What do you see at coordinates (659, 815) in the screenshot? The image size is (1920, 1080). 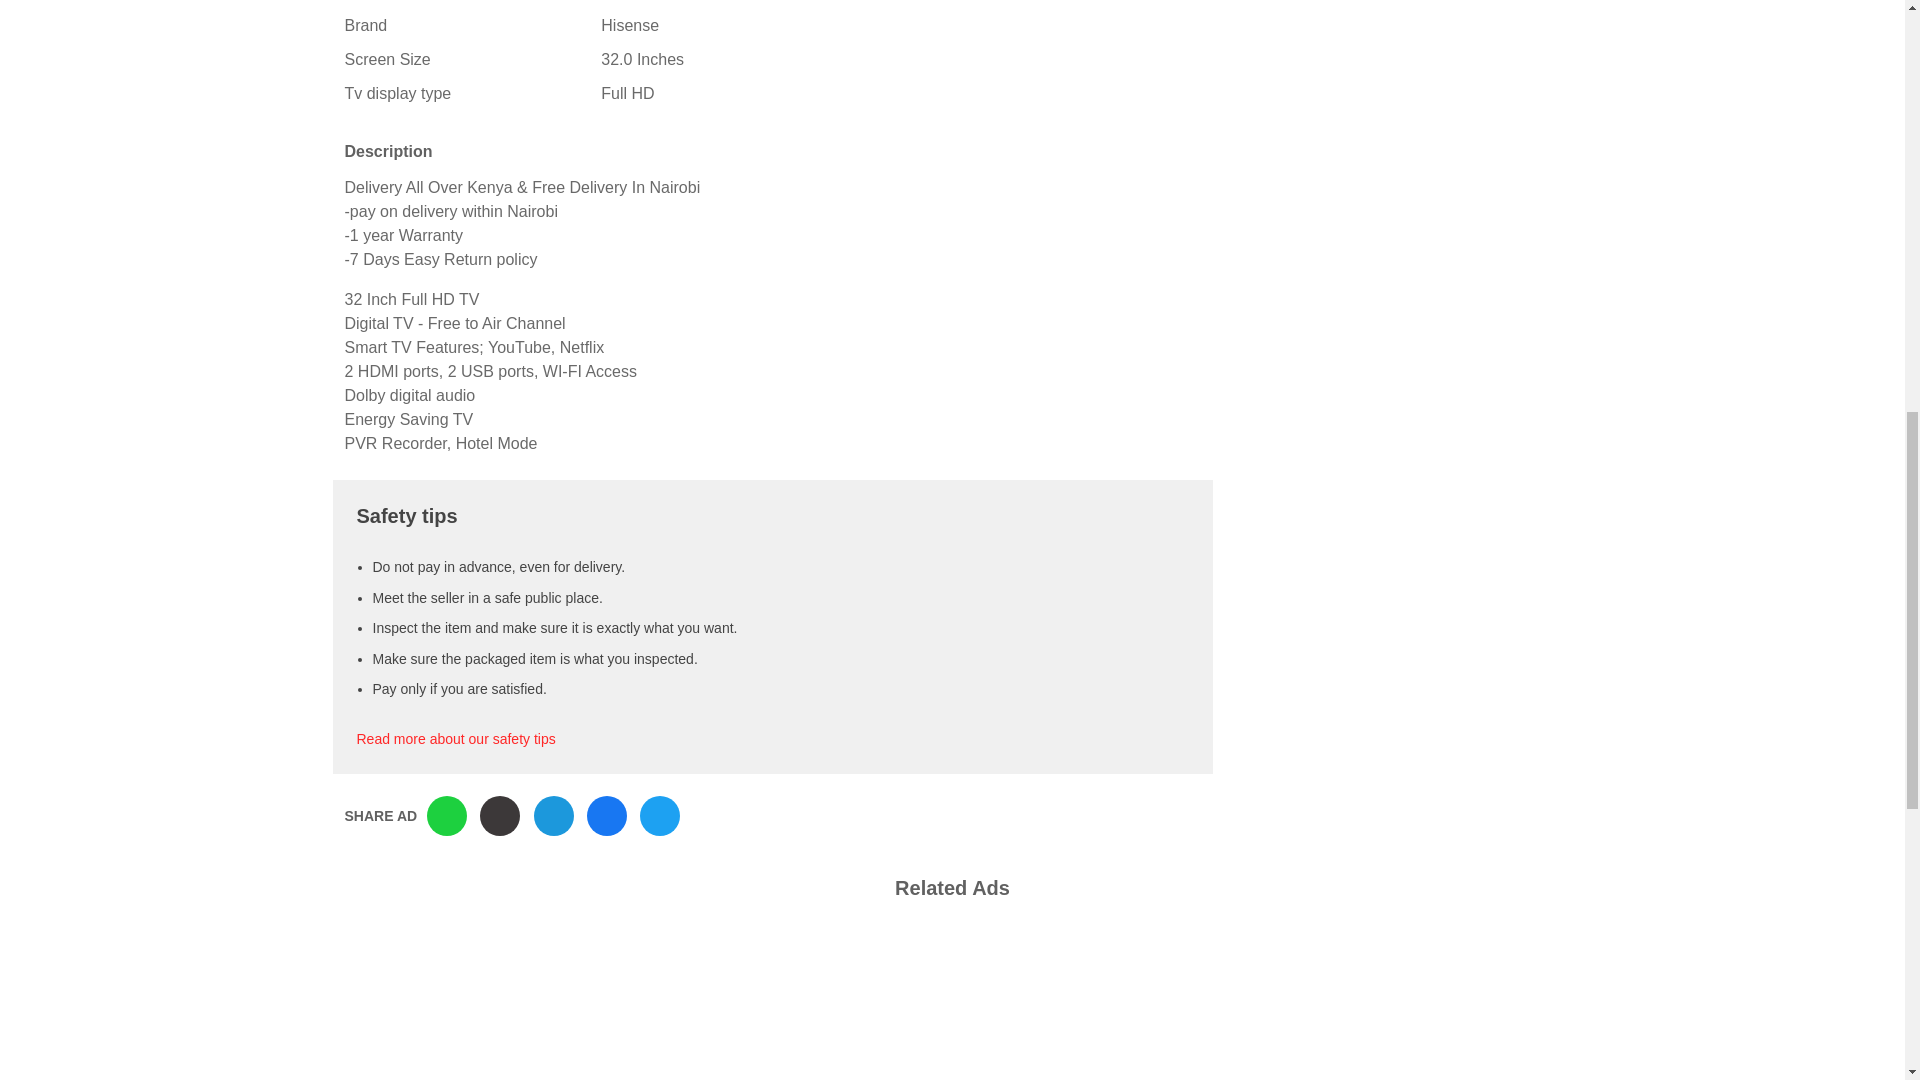 I see `Share via Twitter` at bounding box center [659, 815].